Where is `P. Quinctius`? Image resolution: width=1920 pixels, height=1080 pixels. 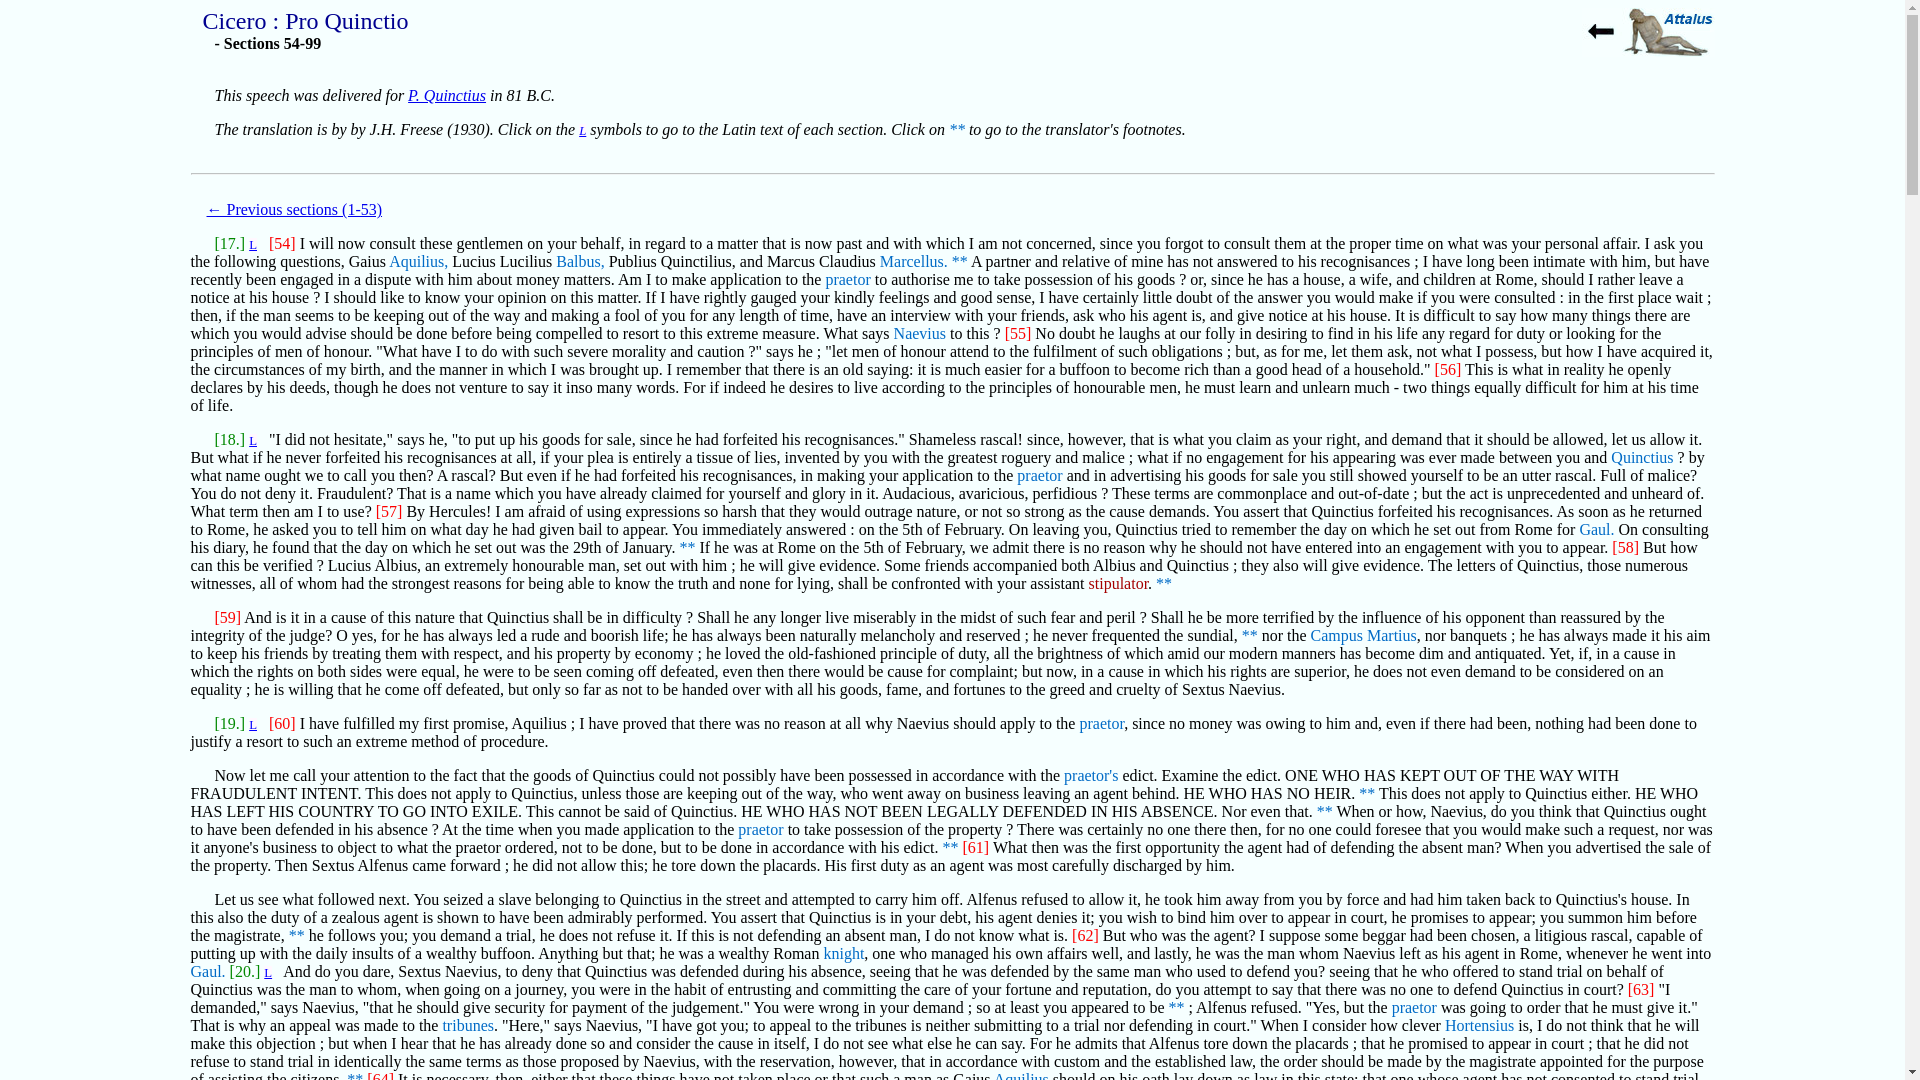
P. Quinctius is located at coordinates (446, 95).